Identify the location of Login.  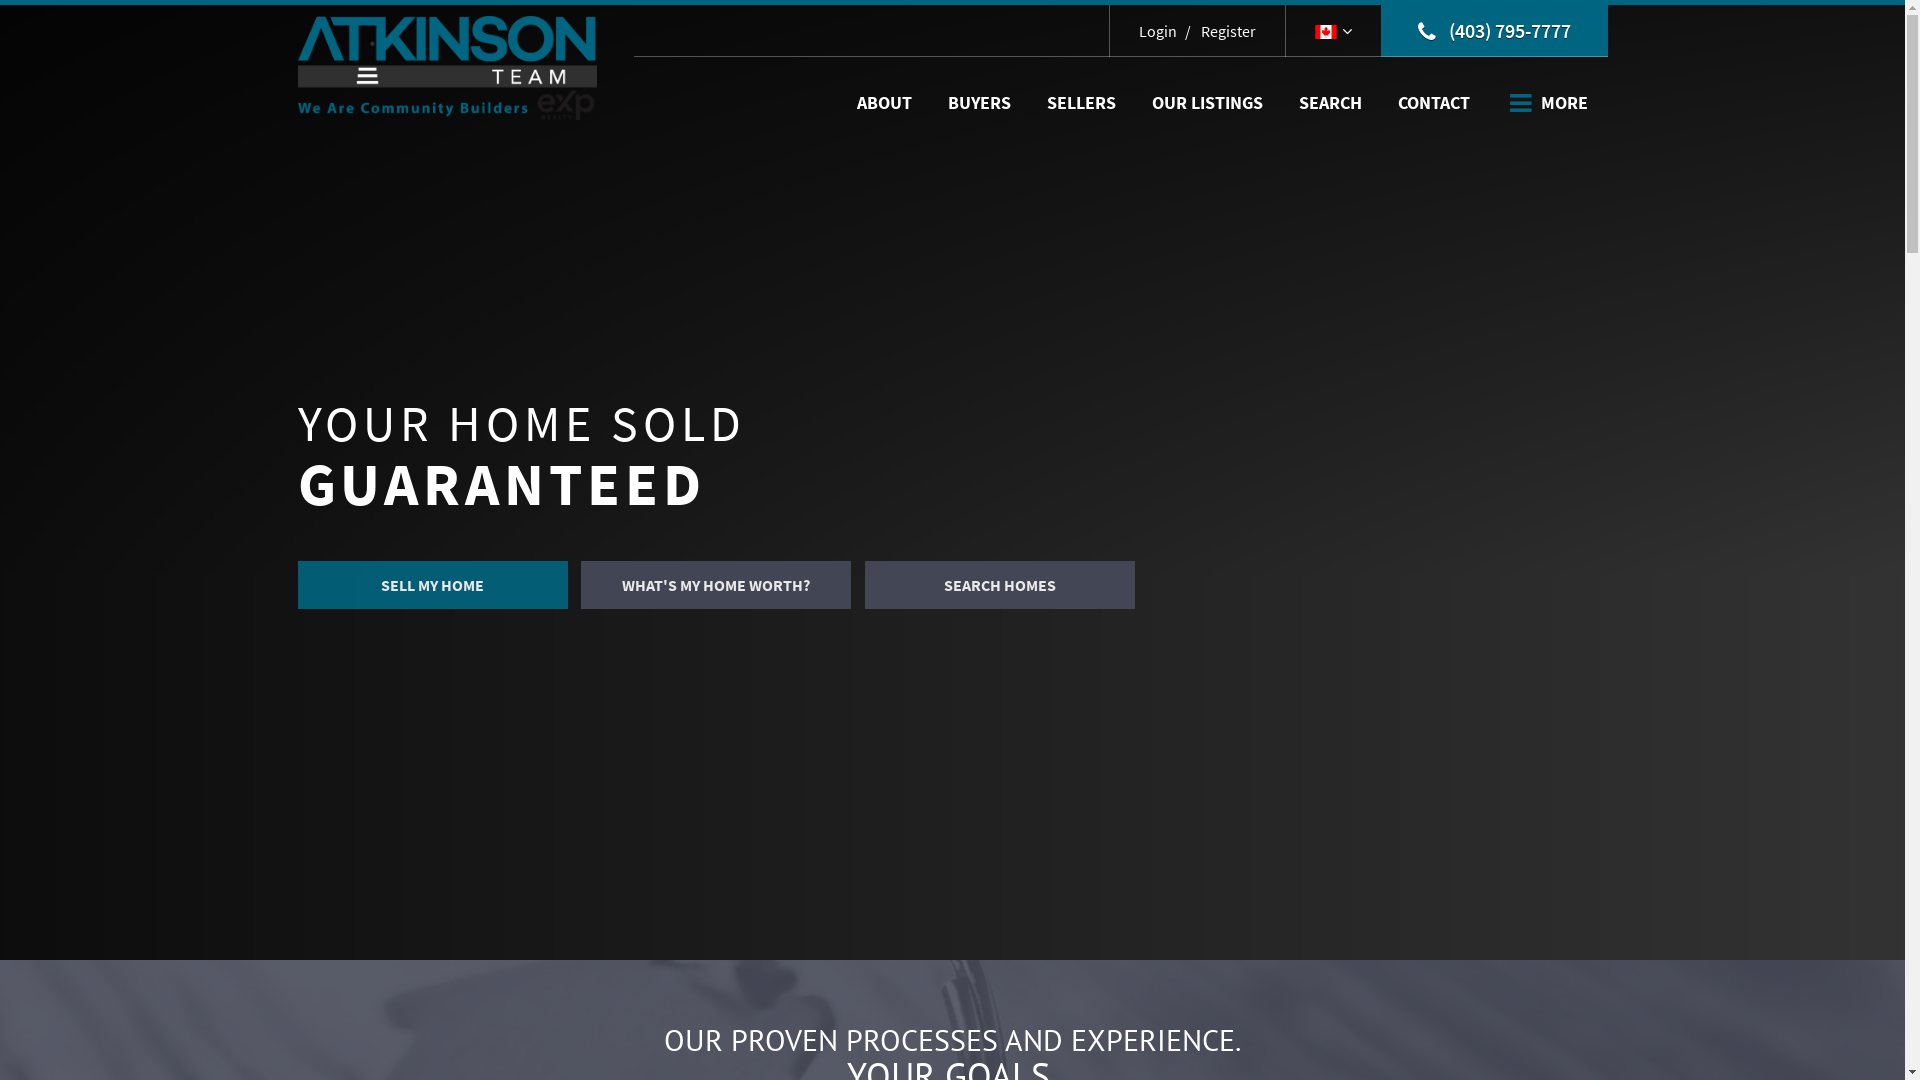
(1158, 31).